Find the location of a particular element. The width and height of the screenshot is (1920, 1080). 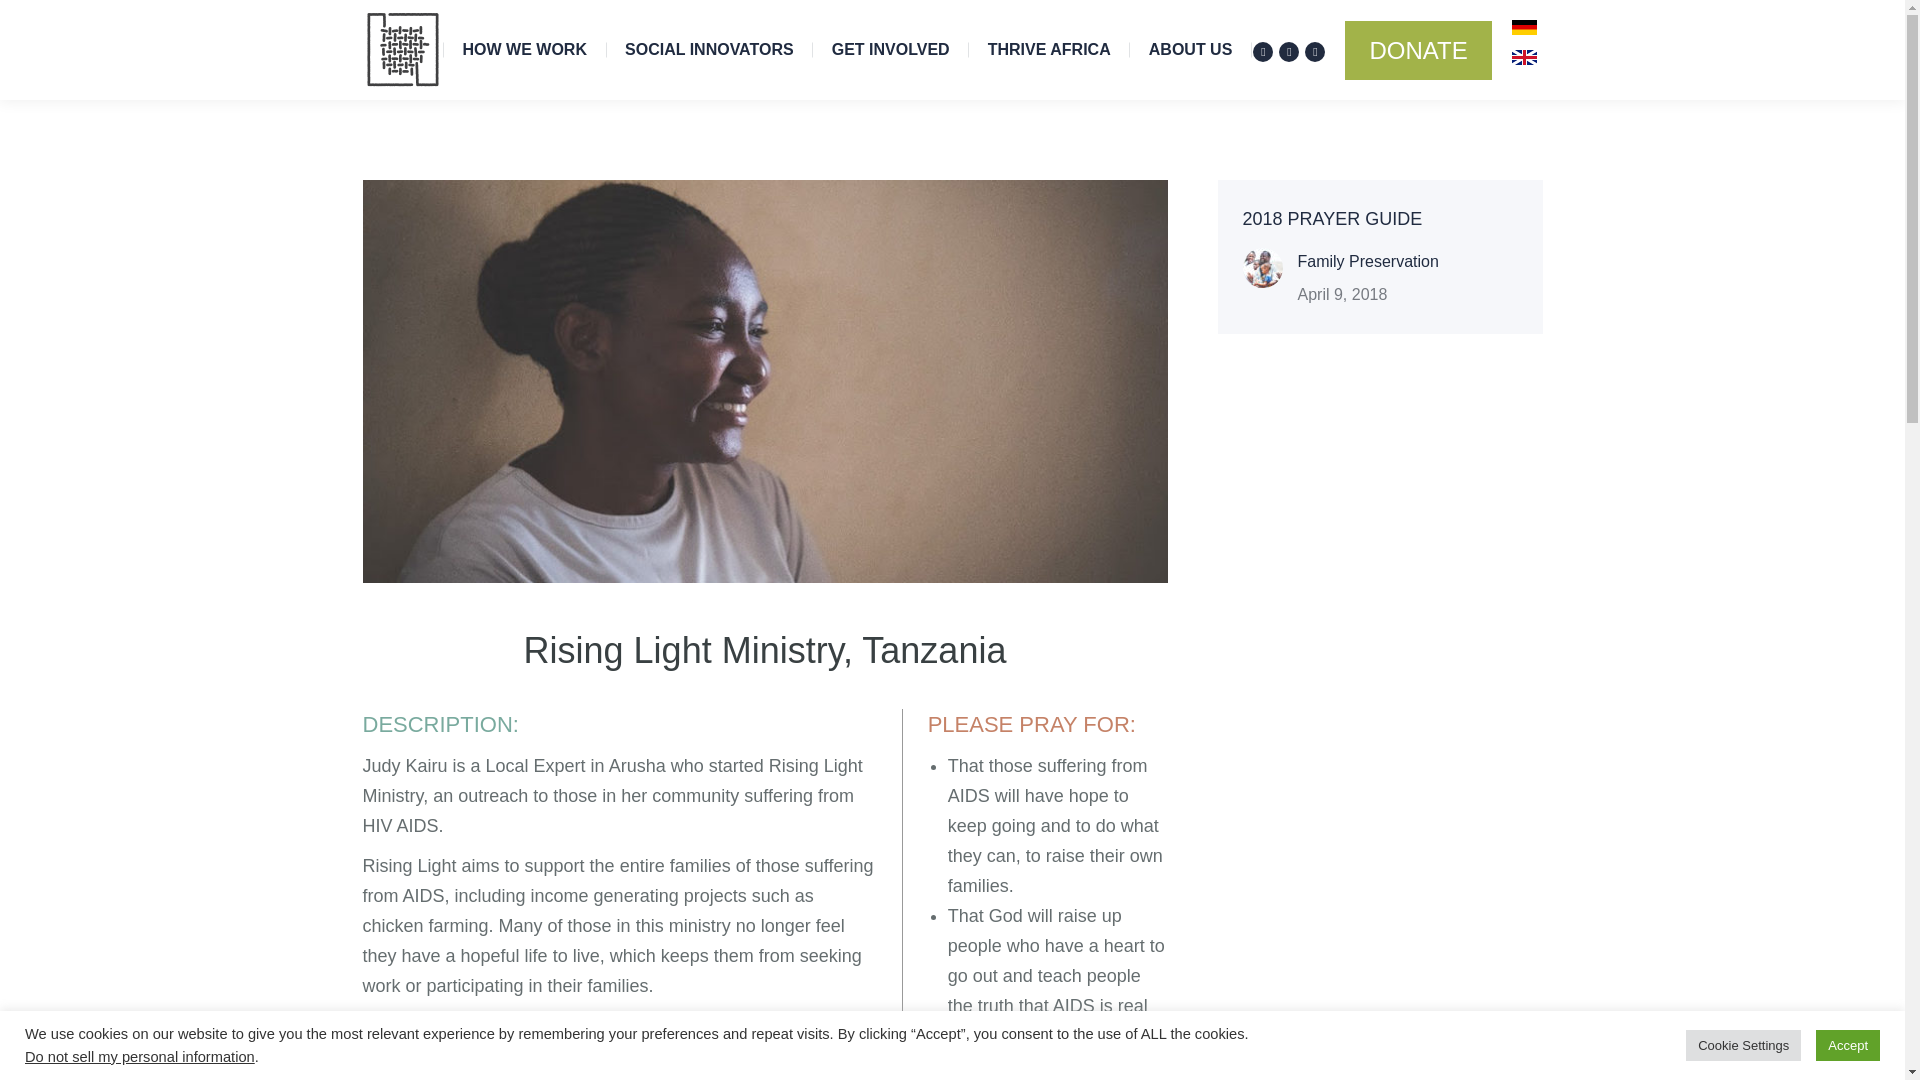

Go! is located at coordinates (899, 334).